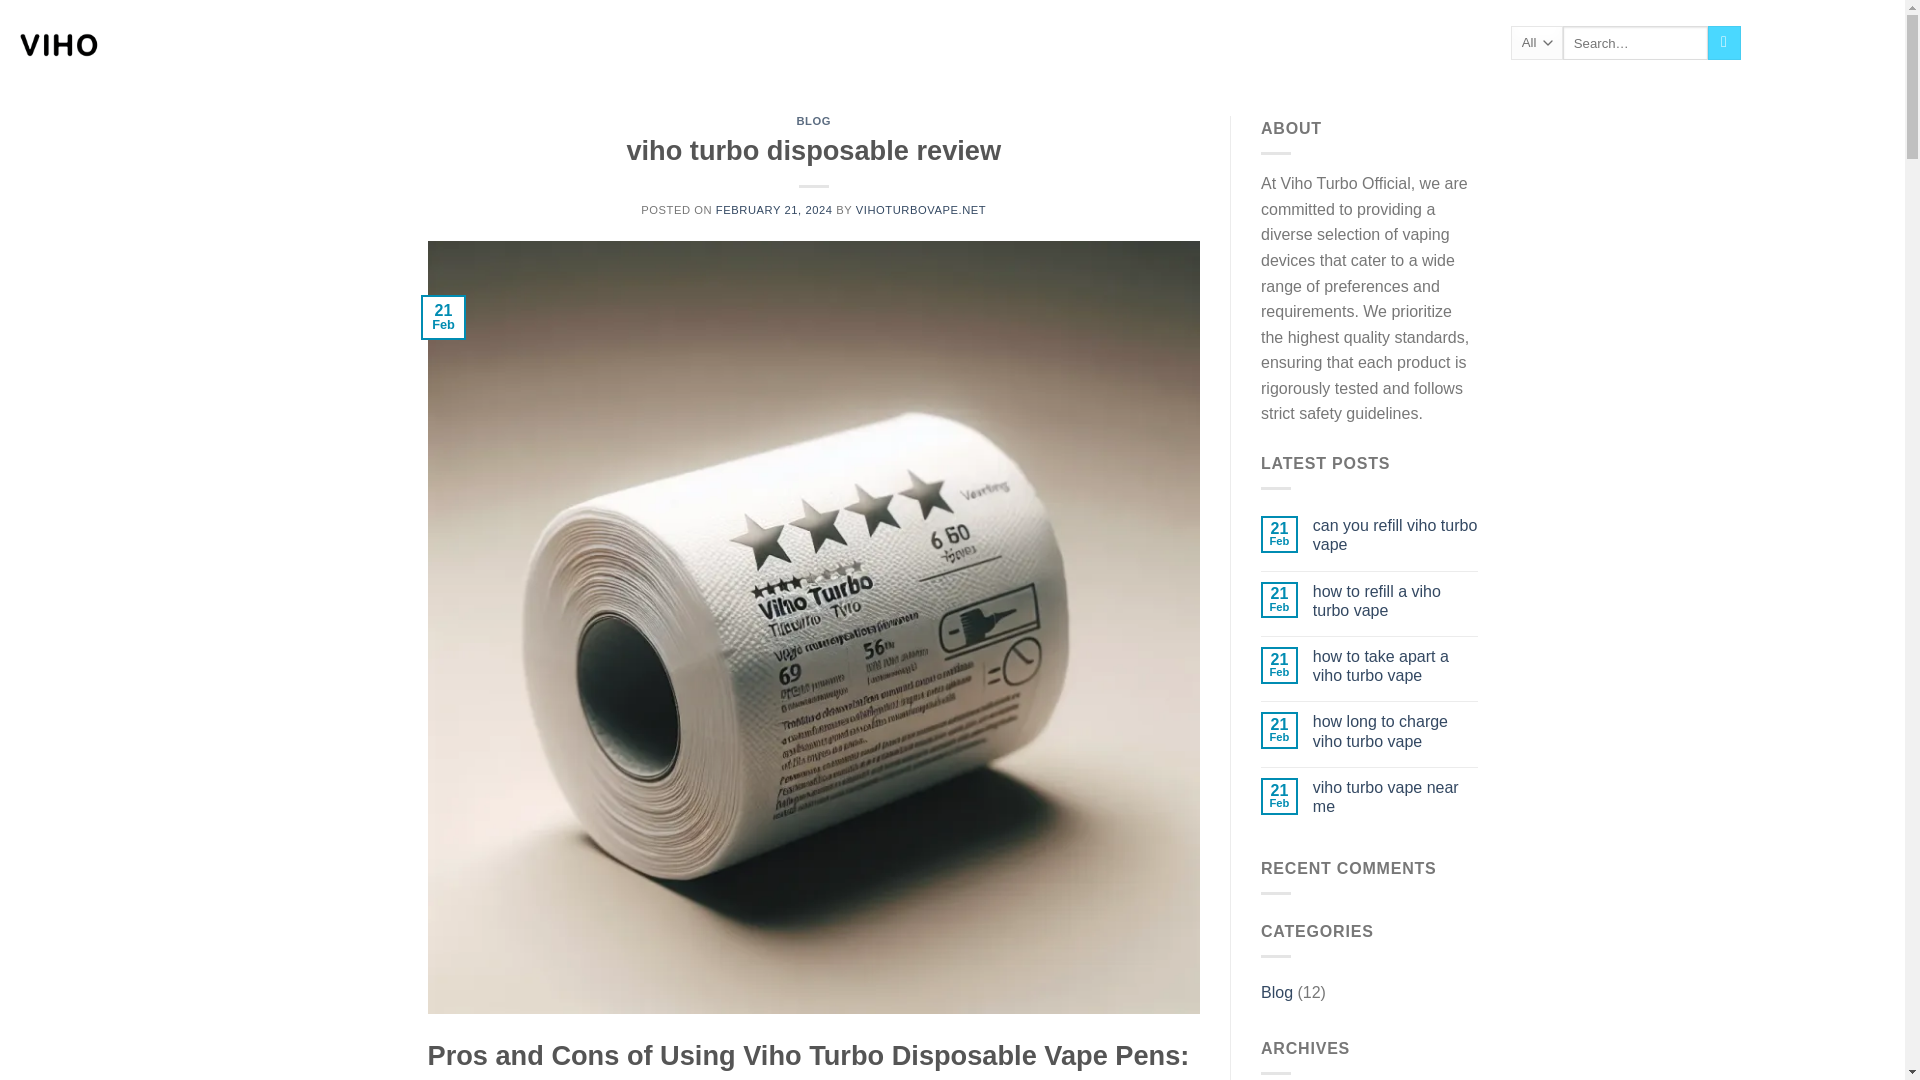 The width and height of the screenshot is (1920, 1080). I want to click on viho turbo vape, so click(115, 43).